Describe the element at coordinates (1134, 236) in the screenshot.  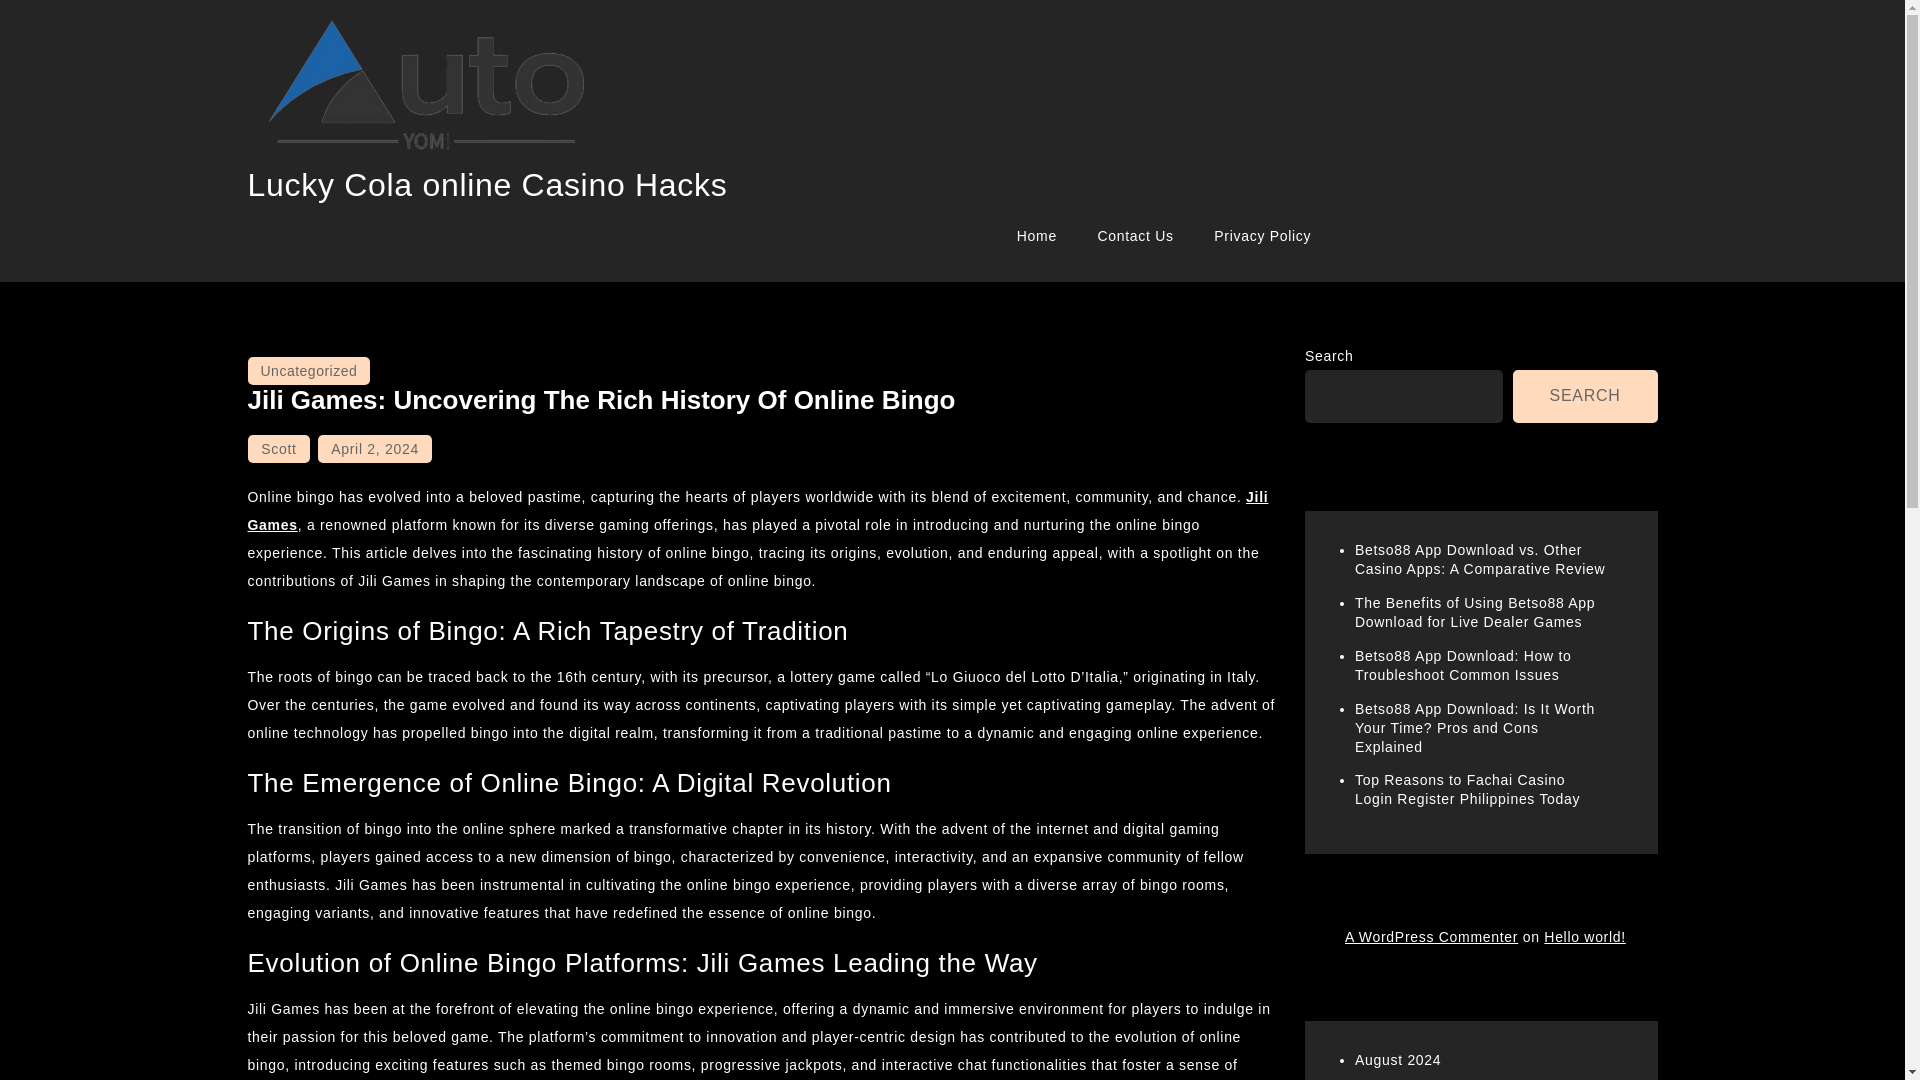
I see `Contact Us` at that location.